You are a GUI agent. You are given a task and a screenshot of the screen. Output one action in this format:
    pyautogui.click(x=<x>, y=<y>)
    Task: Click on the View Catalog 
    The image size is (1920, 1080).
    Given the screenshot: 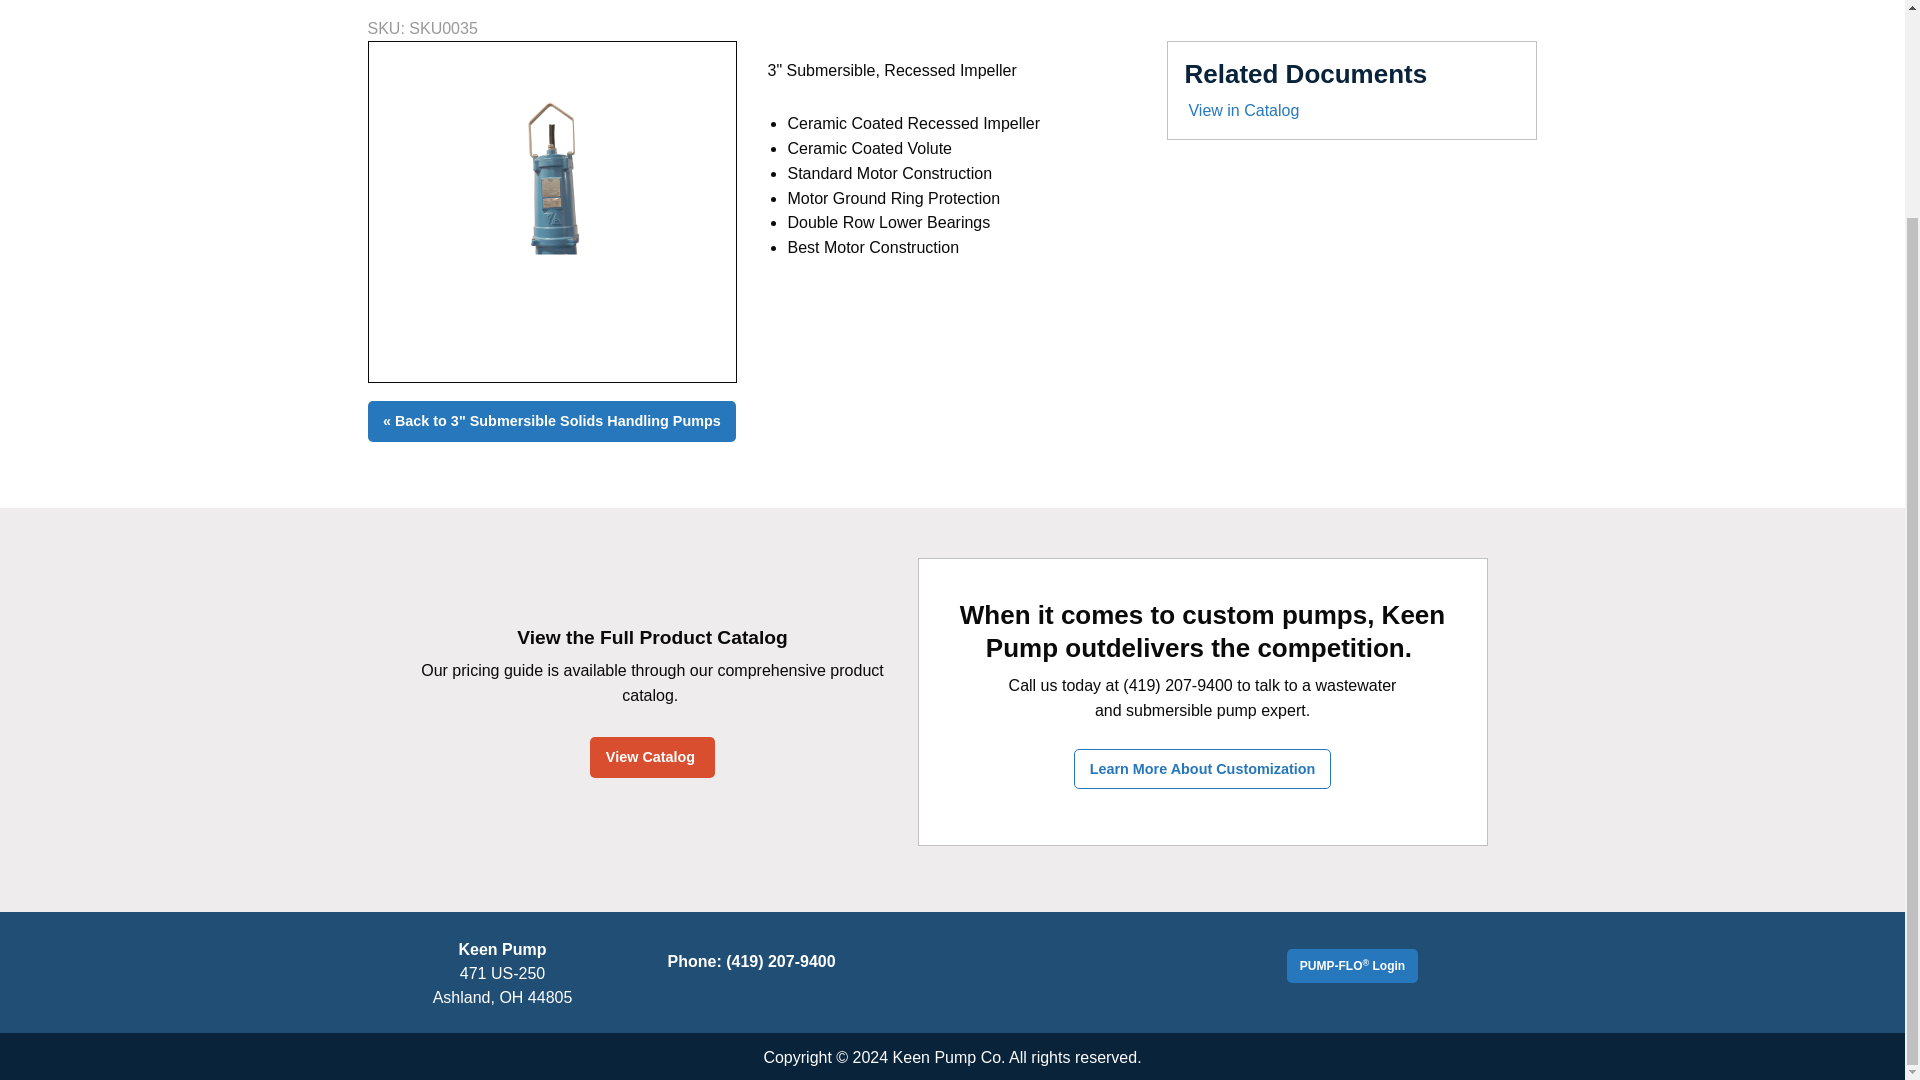 What is the action you would take?
    pyautogui.click(x=652, y=756)
    